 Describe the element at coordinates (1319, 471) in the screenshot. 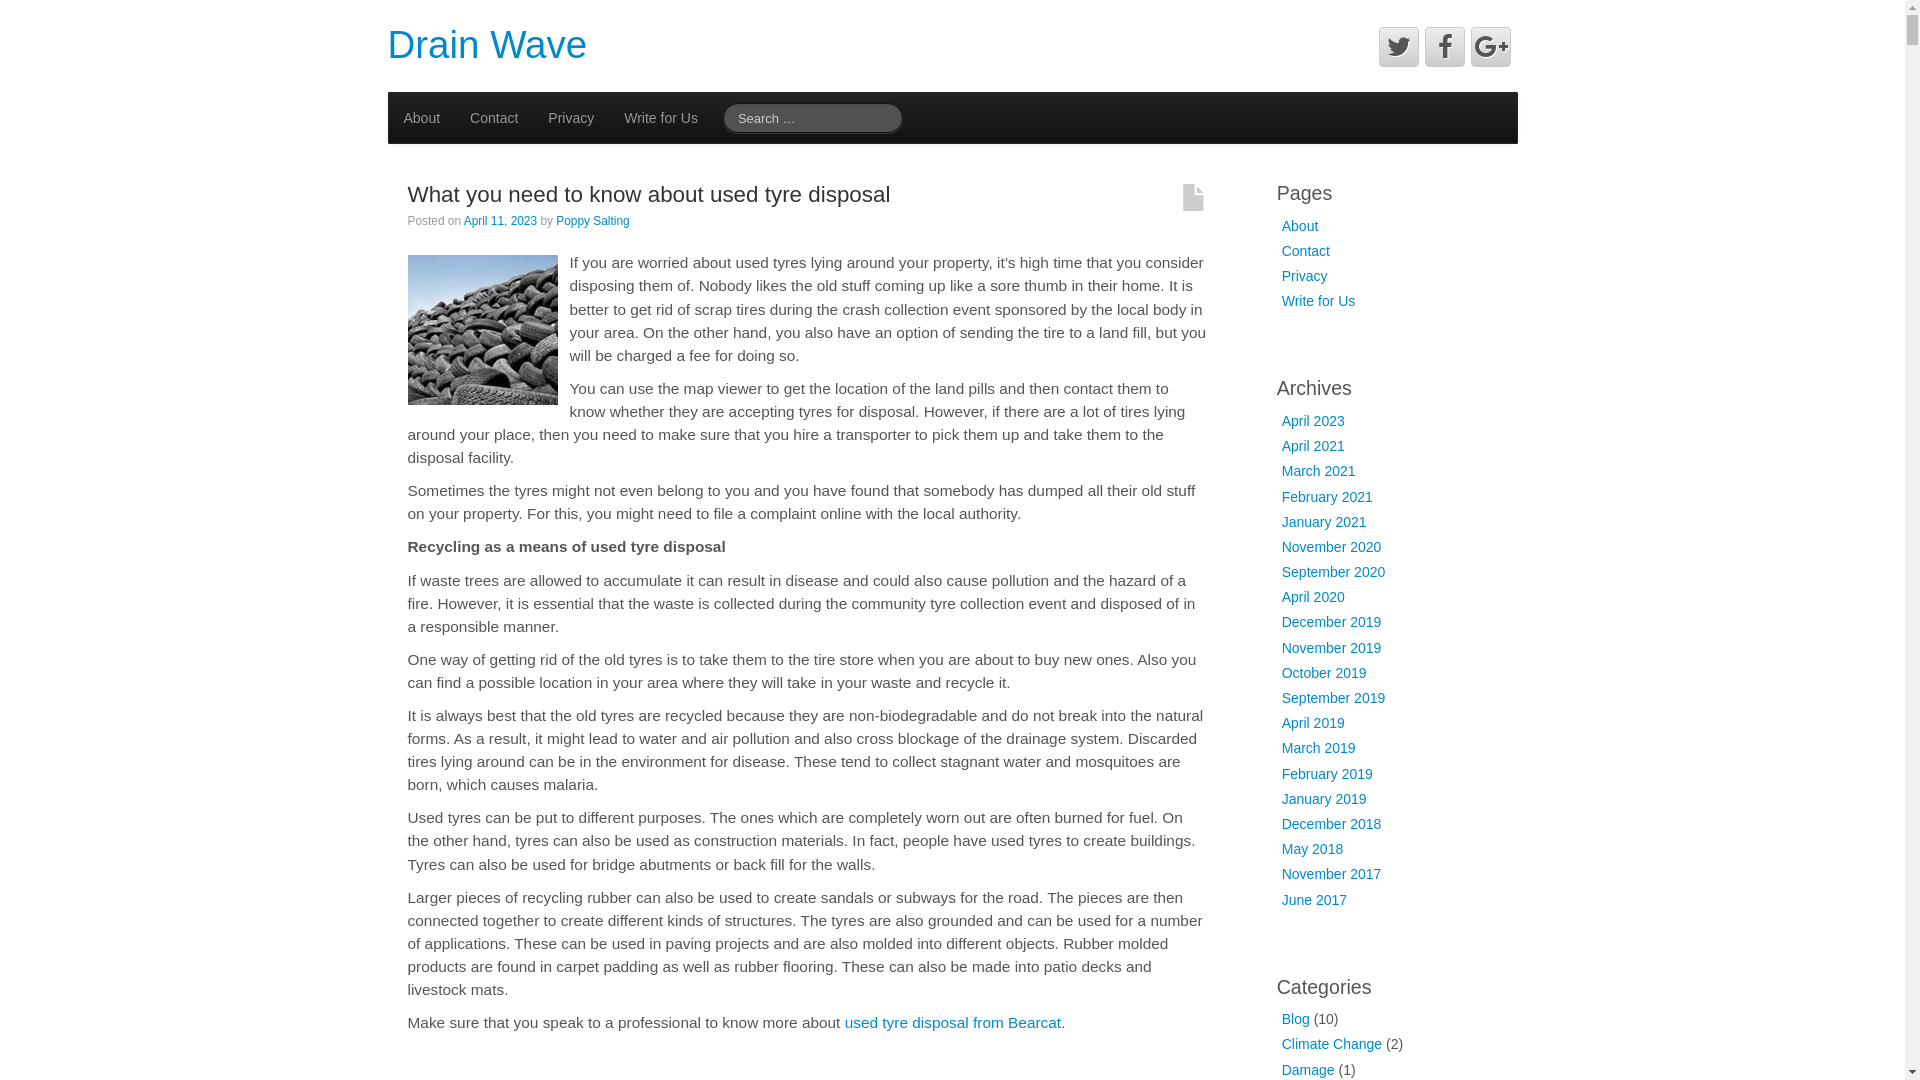

I see `March 2021` at that location.